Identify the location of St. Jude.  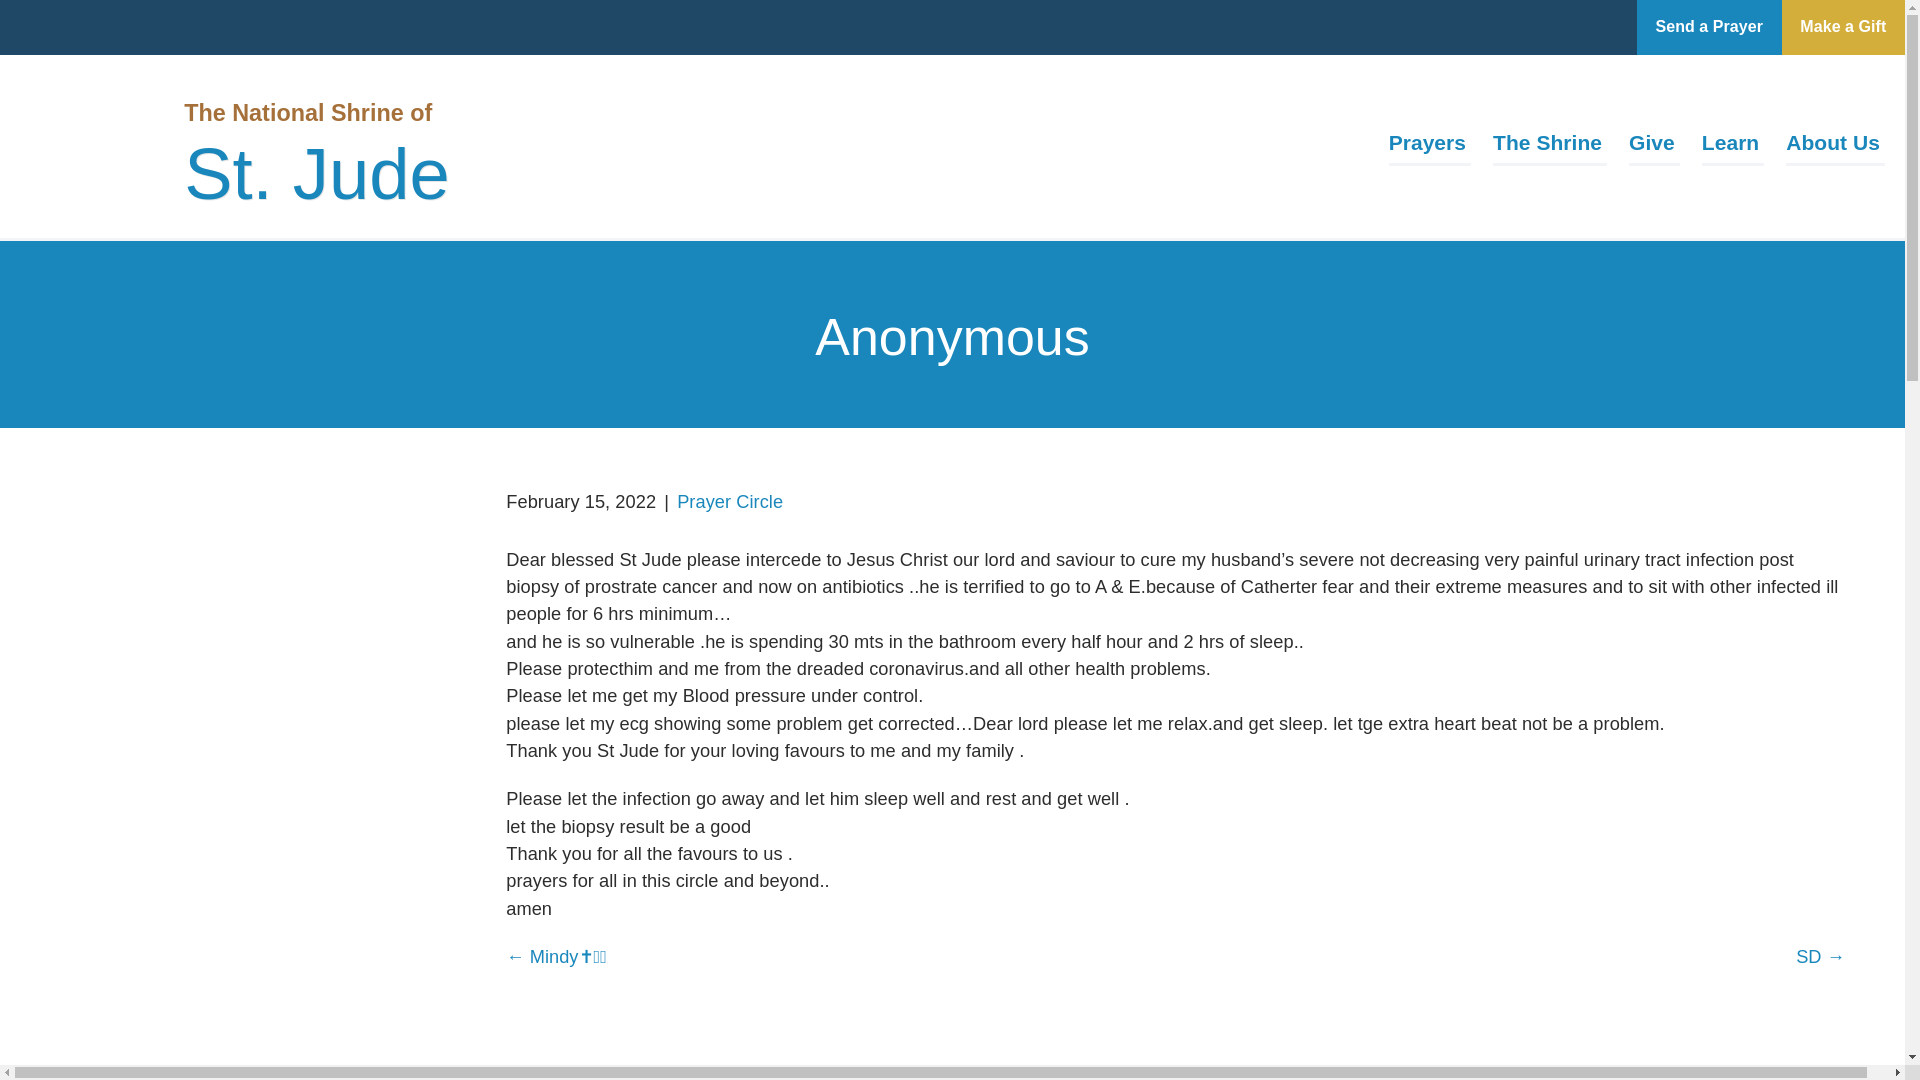
(316, 180).